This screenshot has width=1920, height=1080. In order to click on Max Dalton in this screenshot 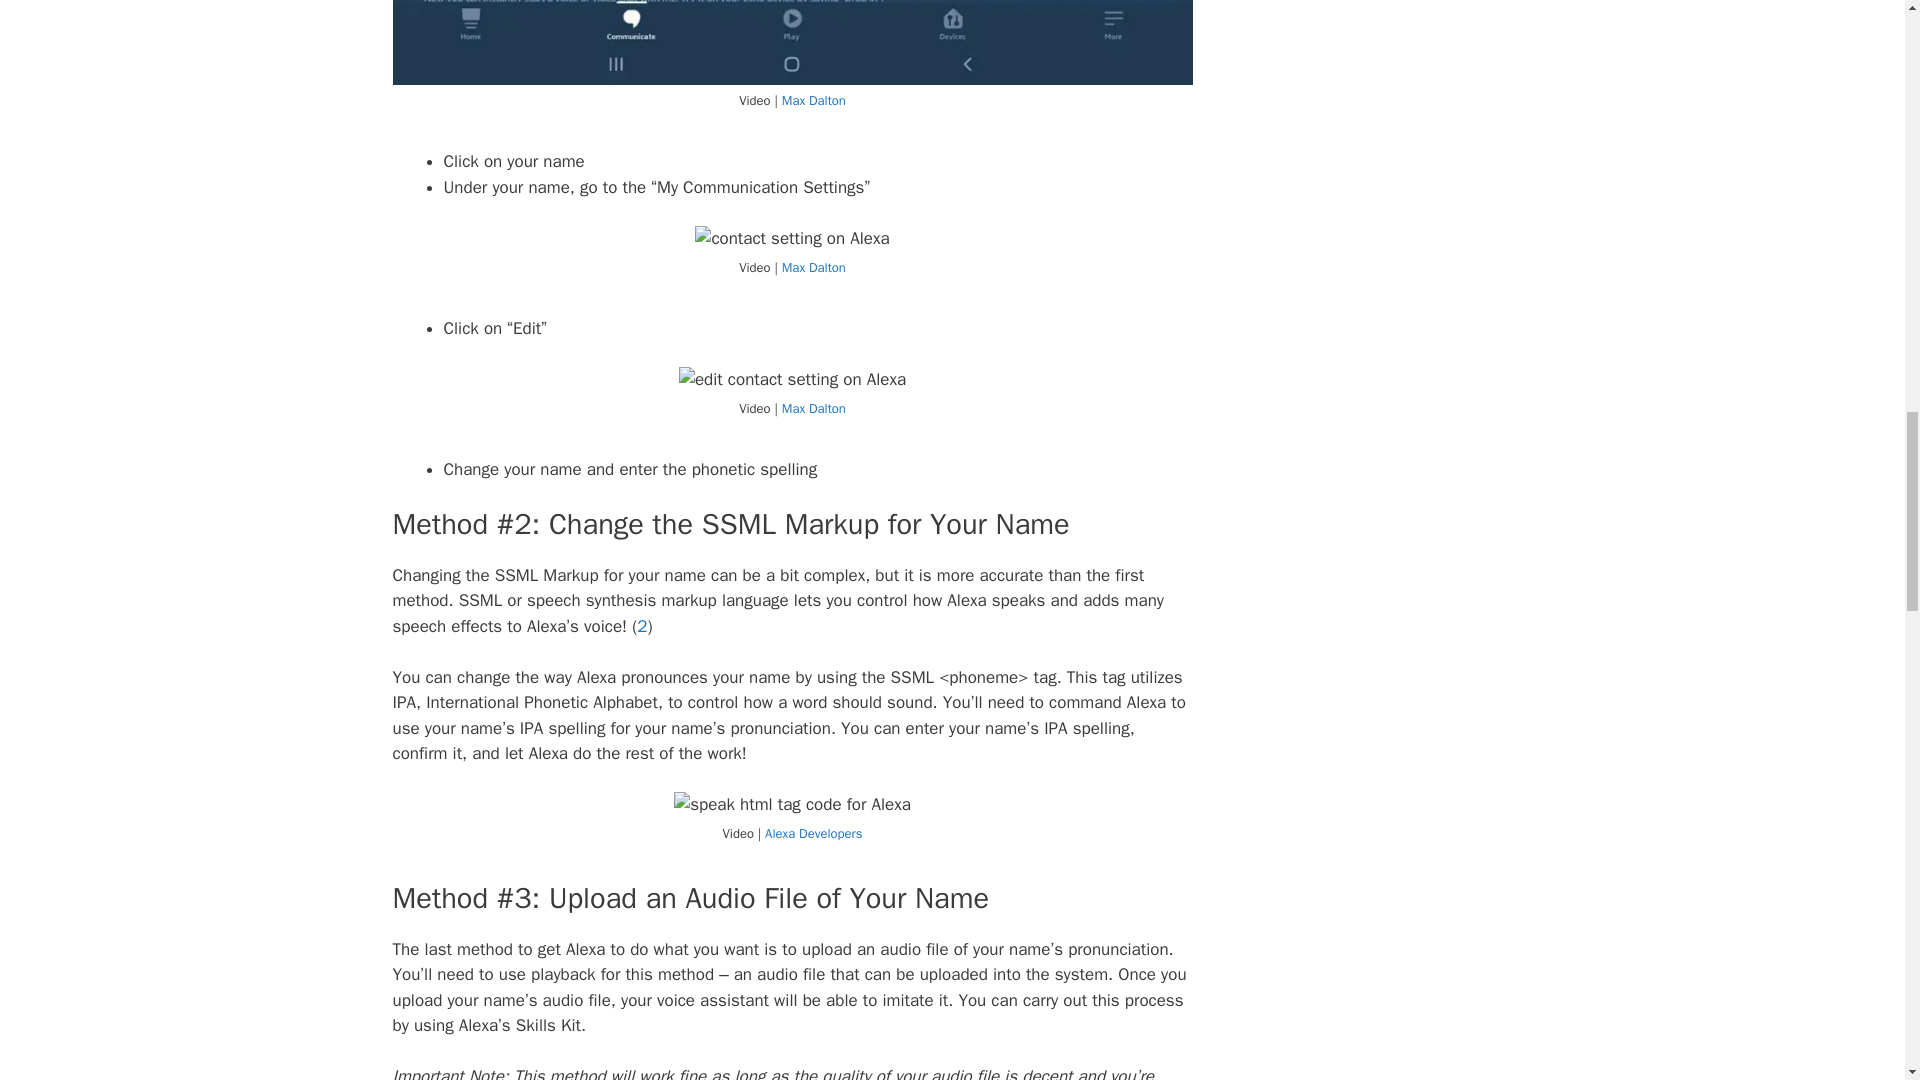, I will do `click(814, 100)`.